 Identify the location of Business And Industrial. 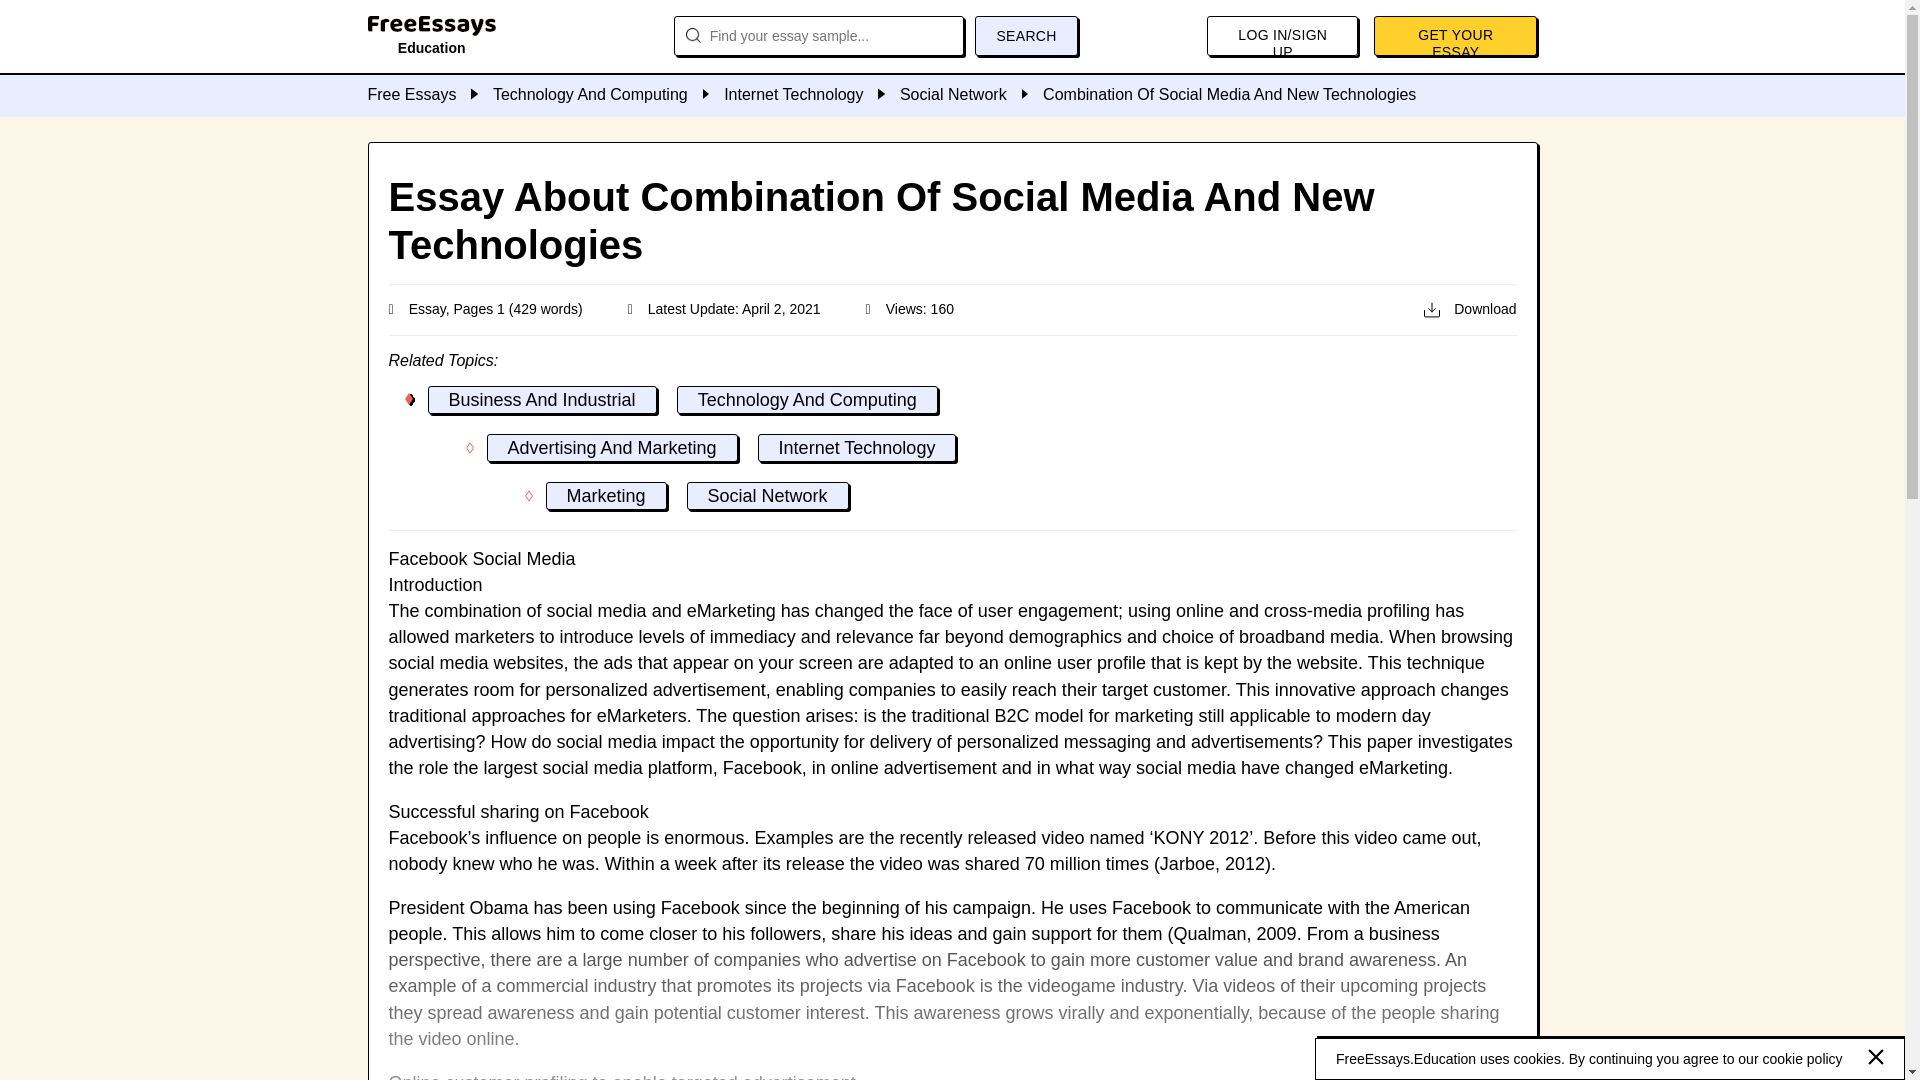
(542, 399).